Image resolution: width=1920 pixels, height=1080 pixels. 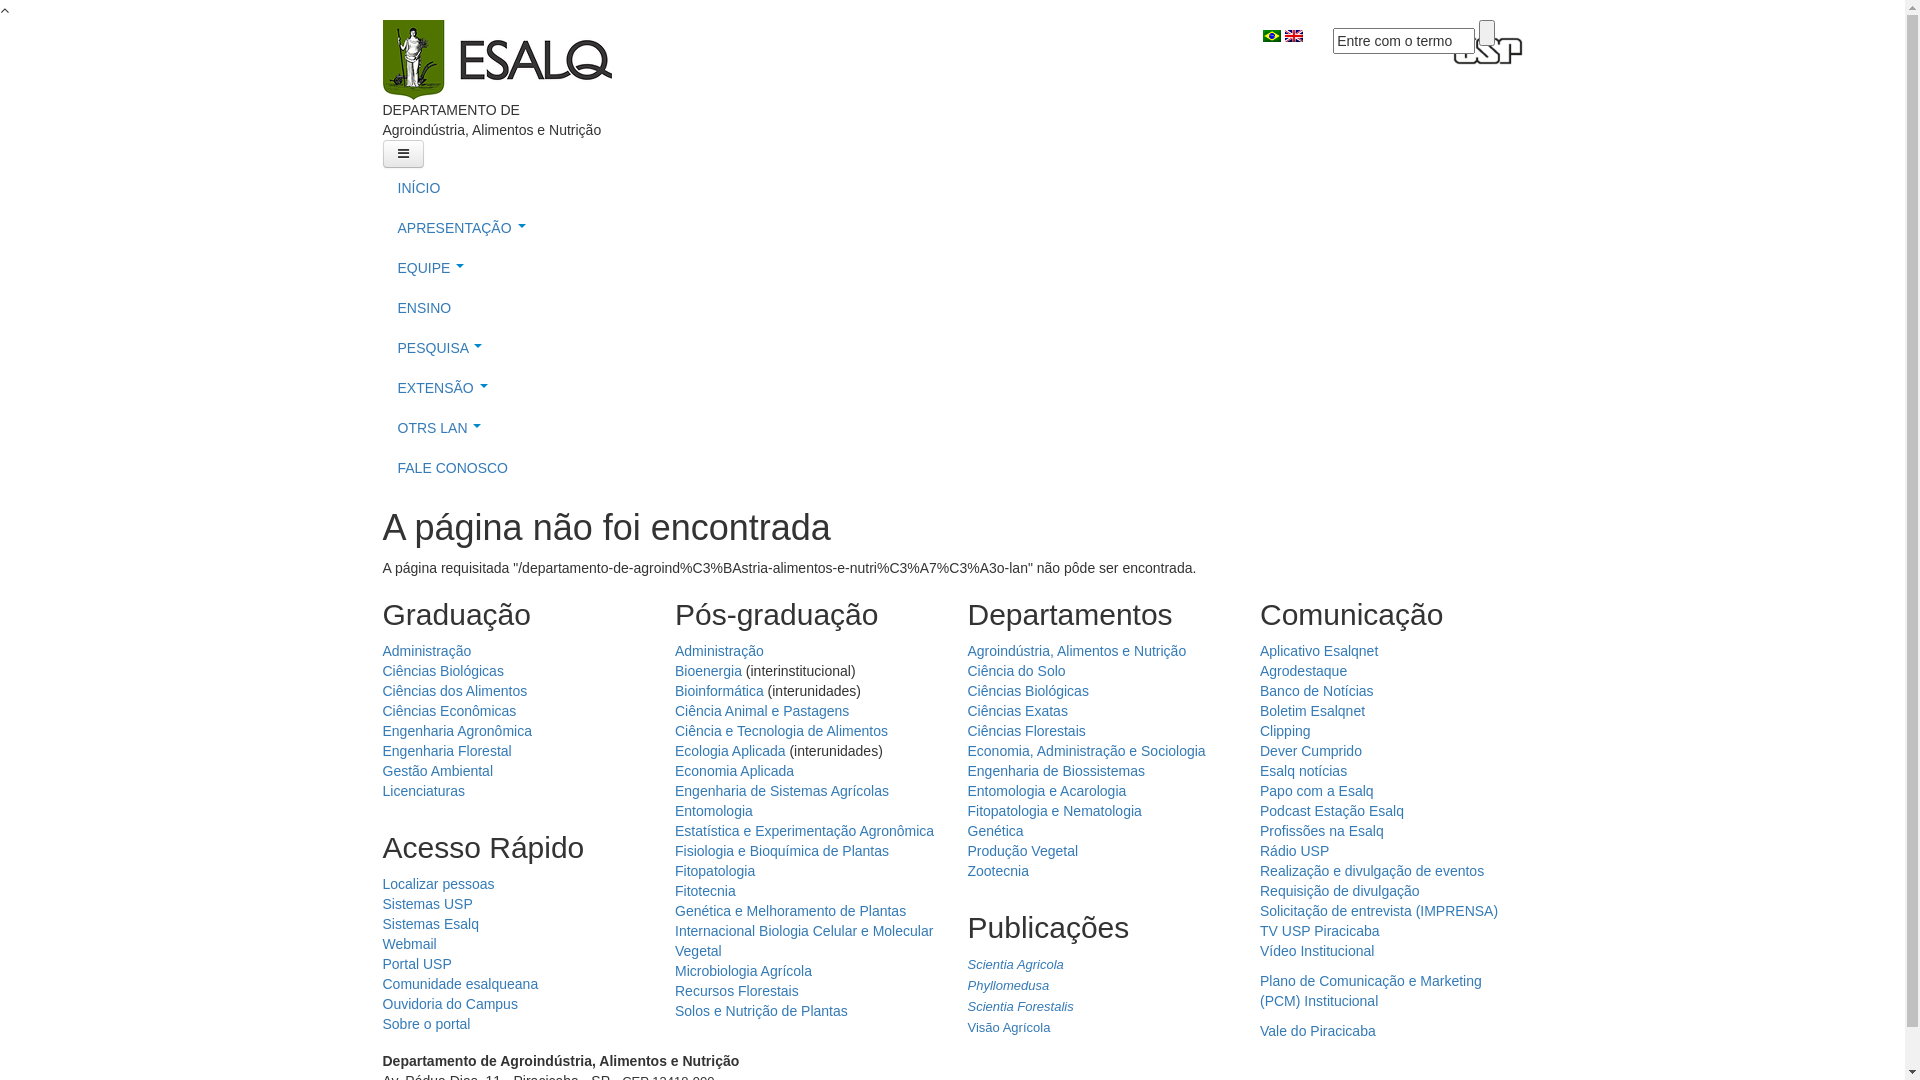 What do you see at coordinates (952, 268) in the screenshot?
I see `EQUIPE` at bounding box center [952, 268].